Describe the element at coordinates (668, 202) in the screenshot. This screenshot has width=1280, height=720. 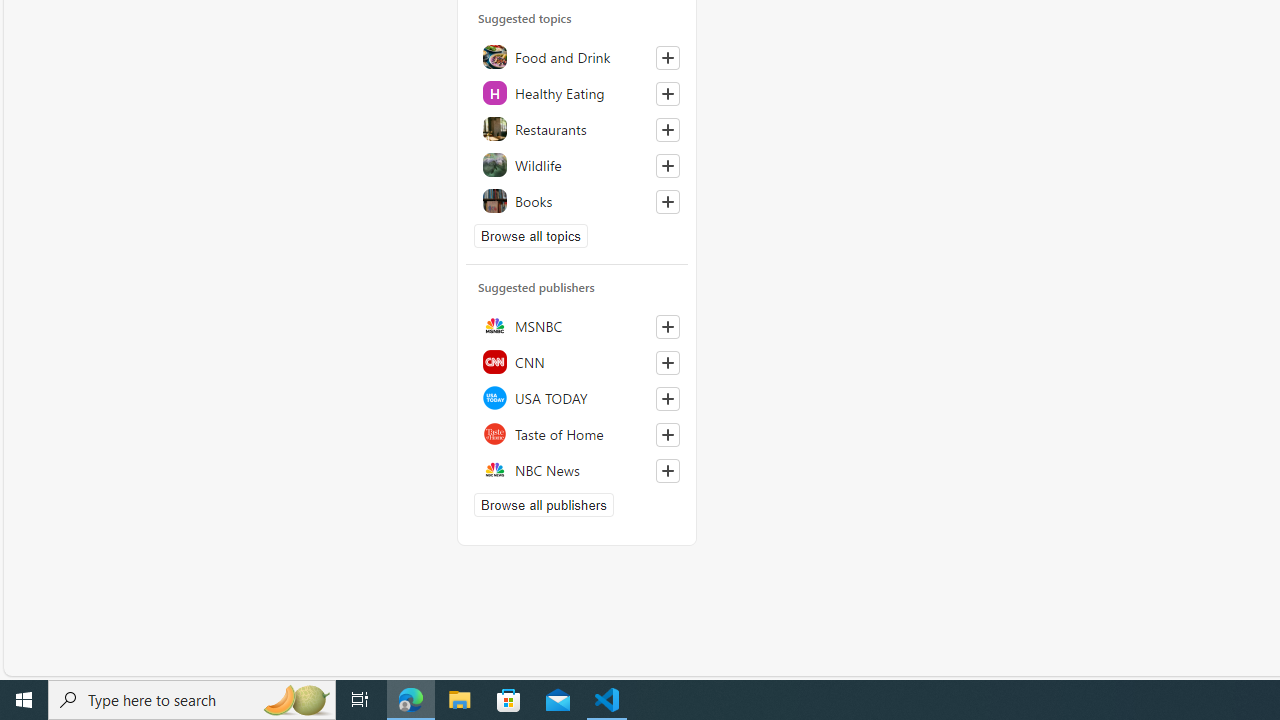
I see `Follow this topic` at that location.